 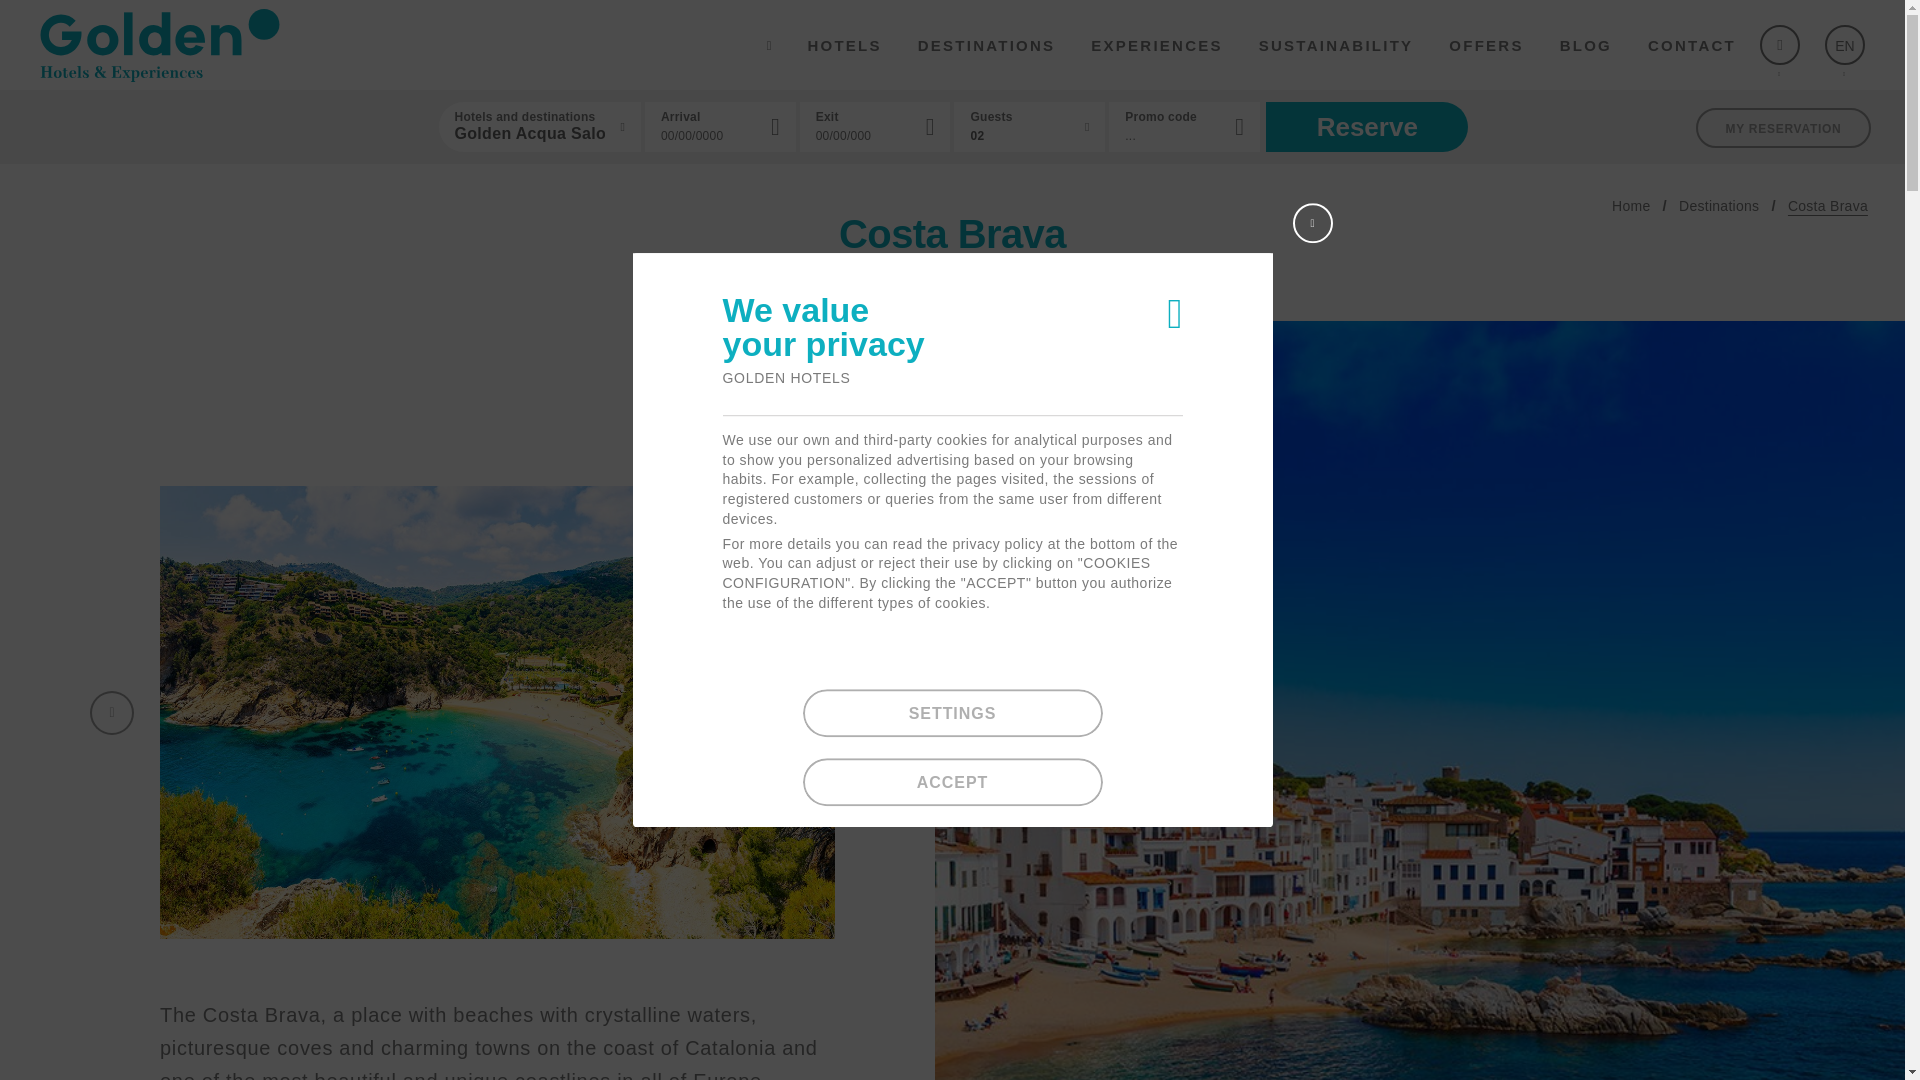 What do you see at coordinates (1586, 44) in the screenshot?
I see `BLOG` at bounding box center [1586, 44].